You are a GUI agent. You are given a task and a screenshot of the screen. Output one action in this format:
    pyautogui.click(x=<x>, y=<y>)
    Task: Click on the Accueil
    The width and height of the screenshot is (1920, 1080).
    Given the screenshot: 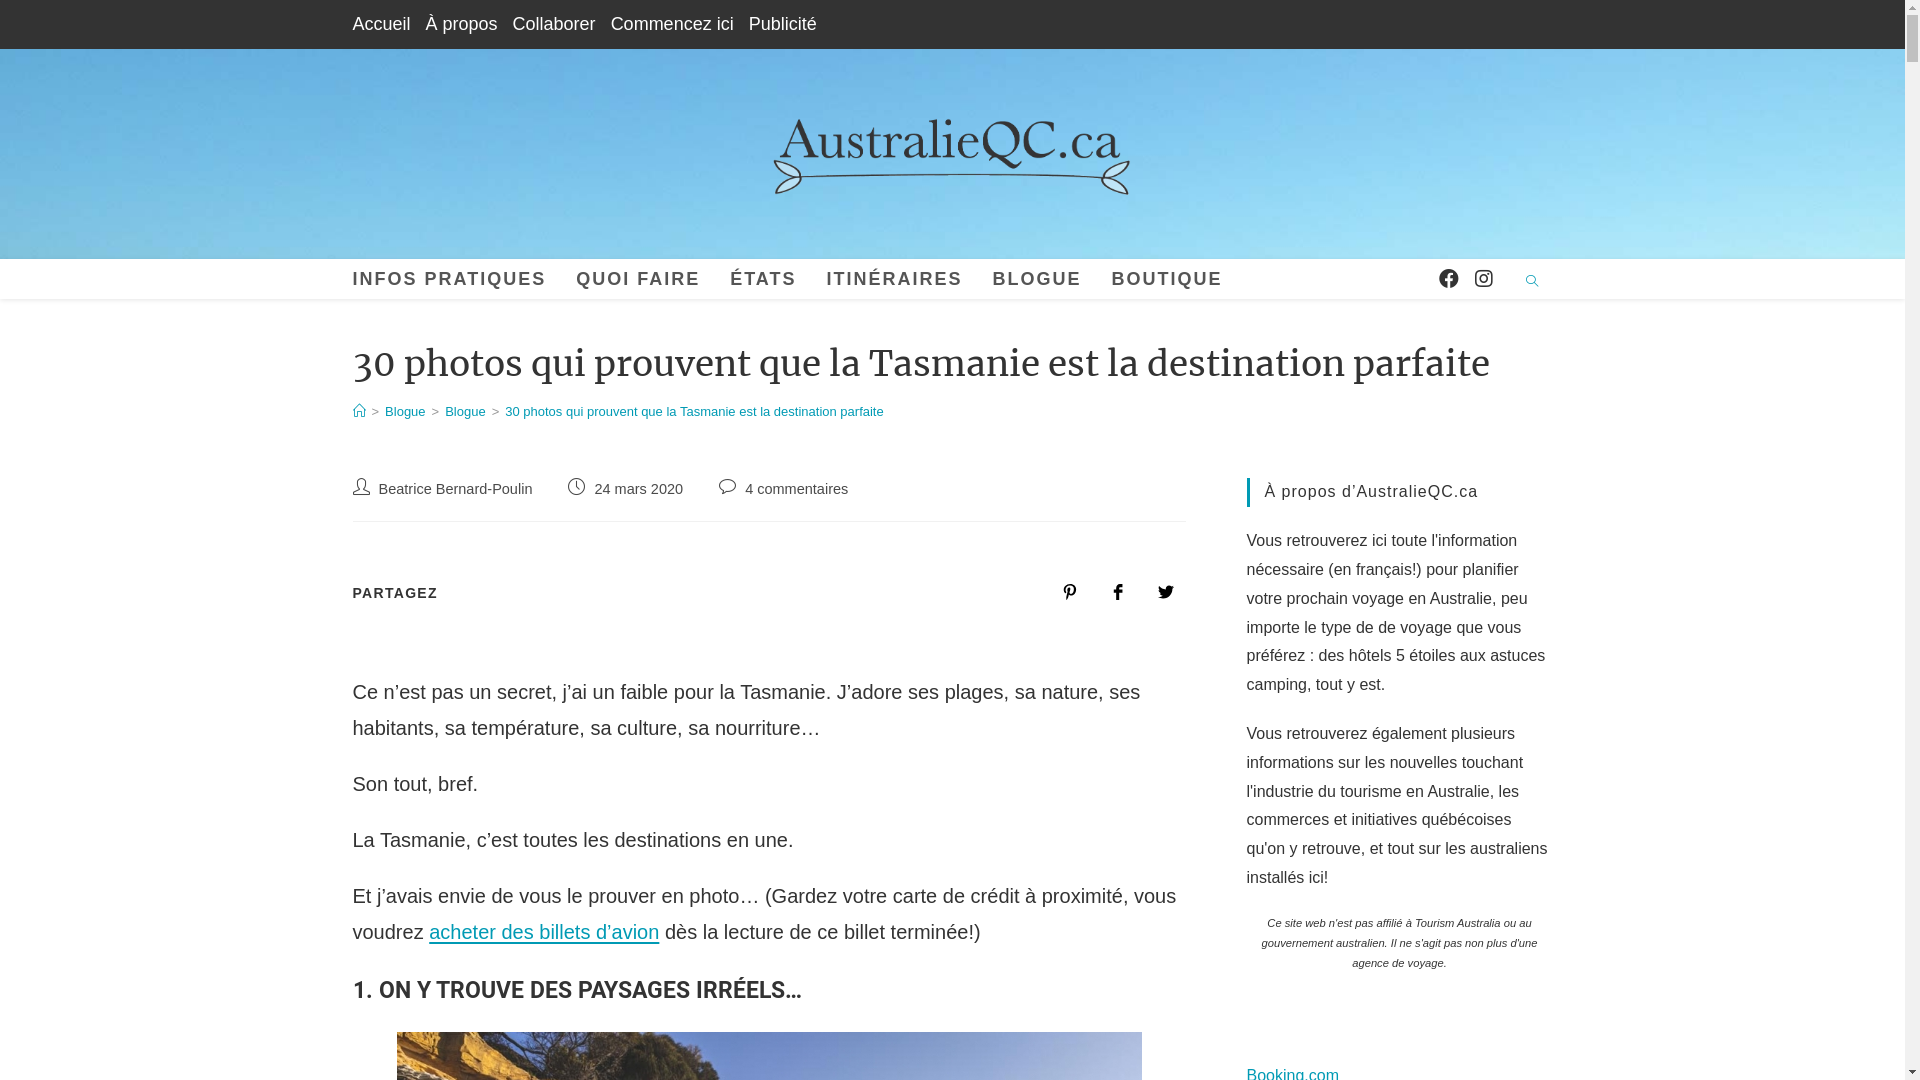 What is the action you would take?
    pyautogui.click(x=381, y=24)
    